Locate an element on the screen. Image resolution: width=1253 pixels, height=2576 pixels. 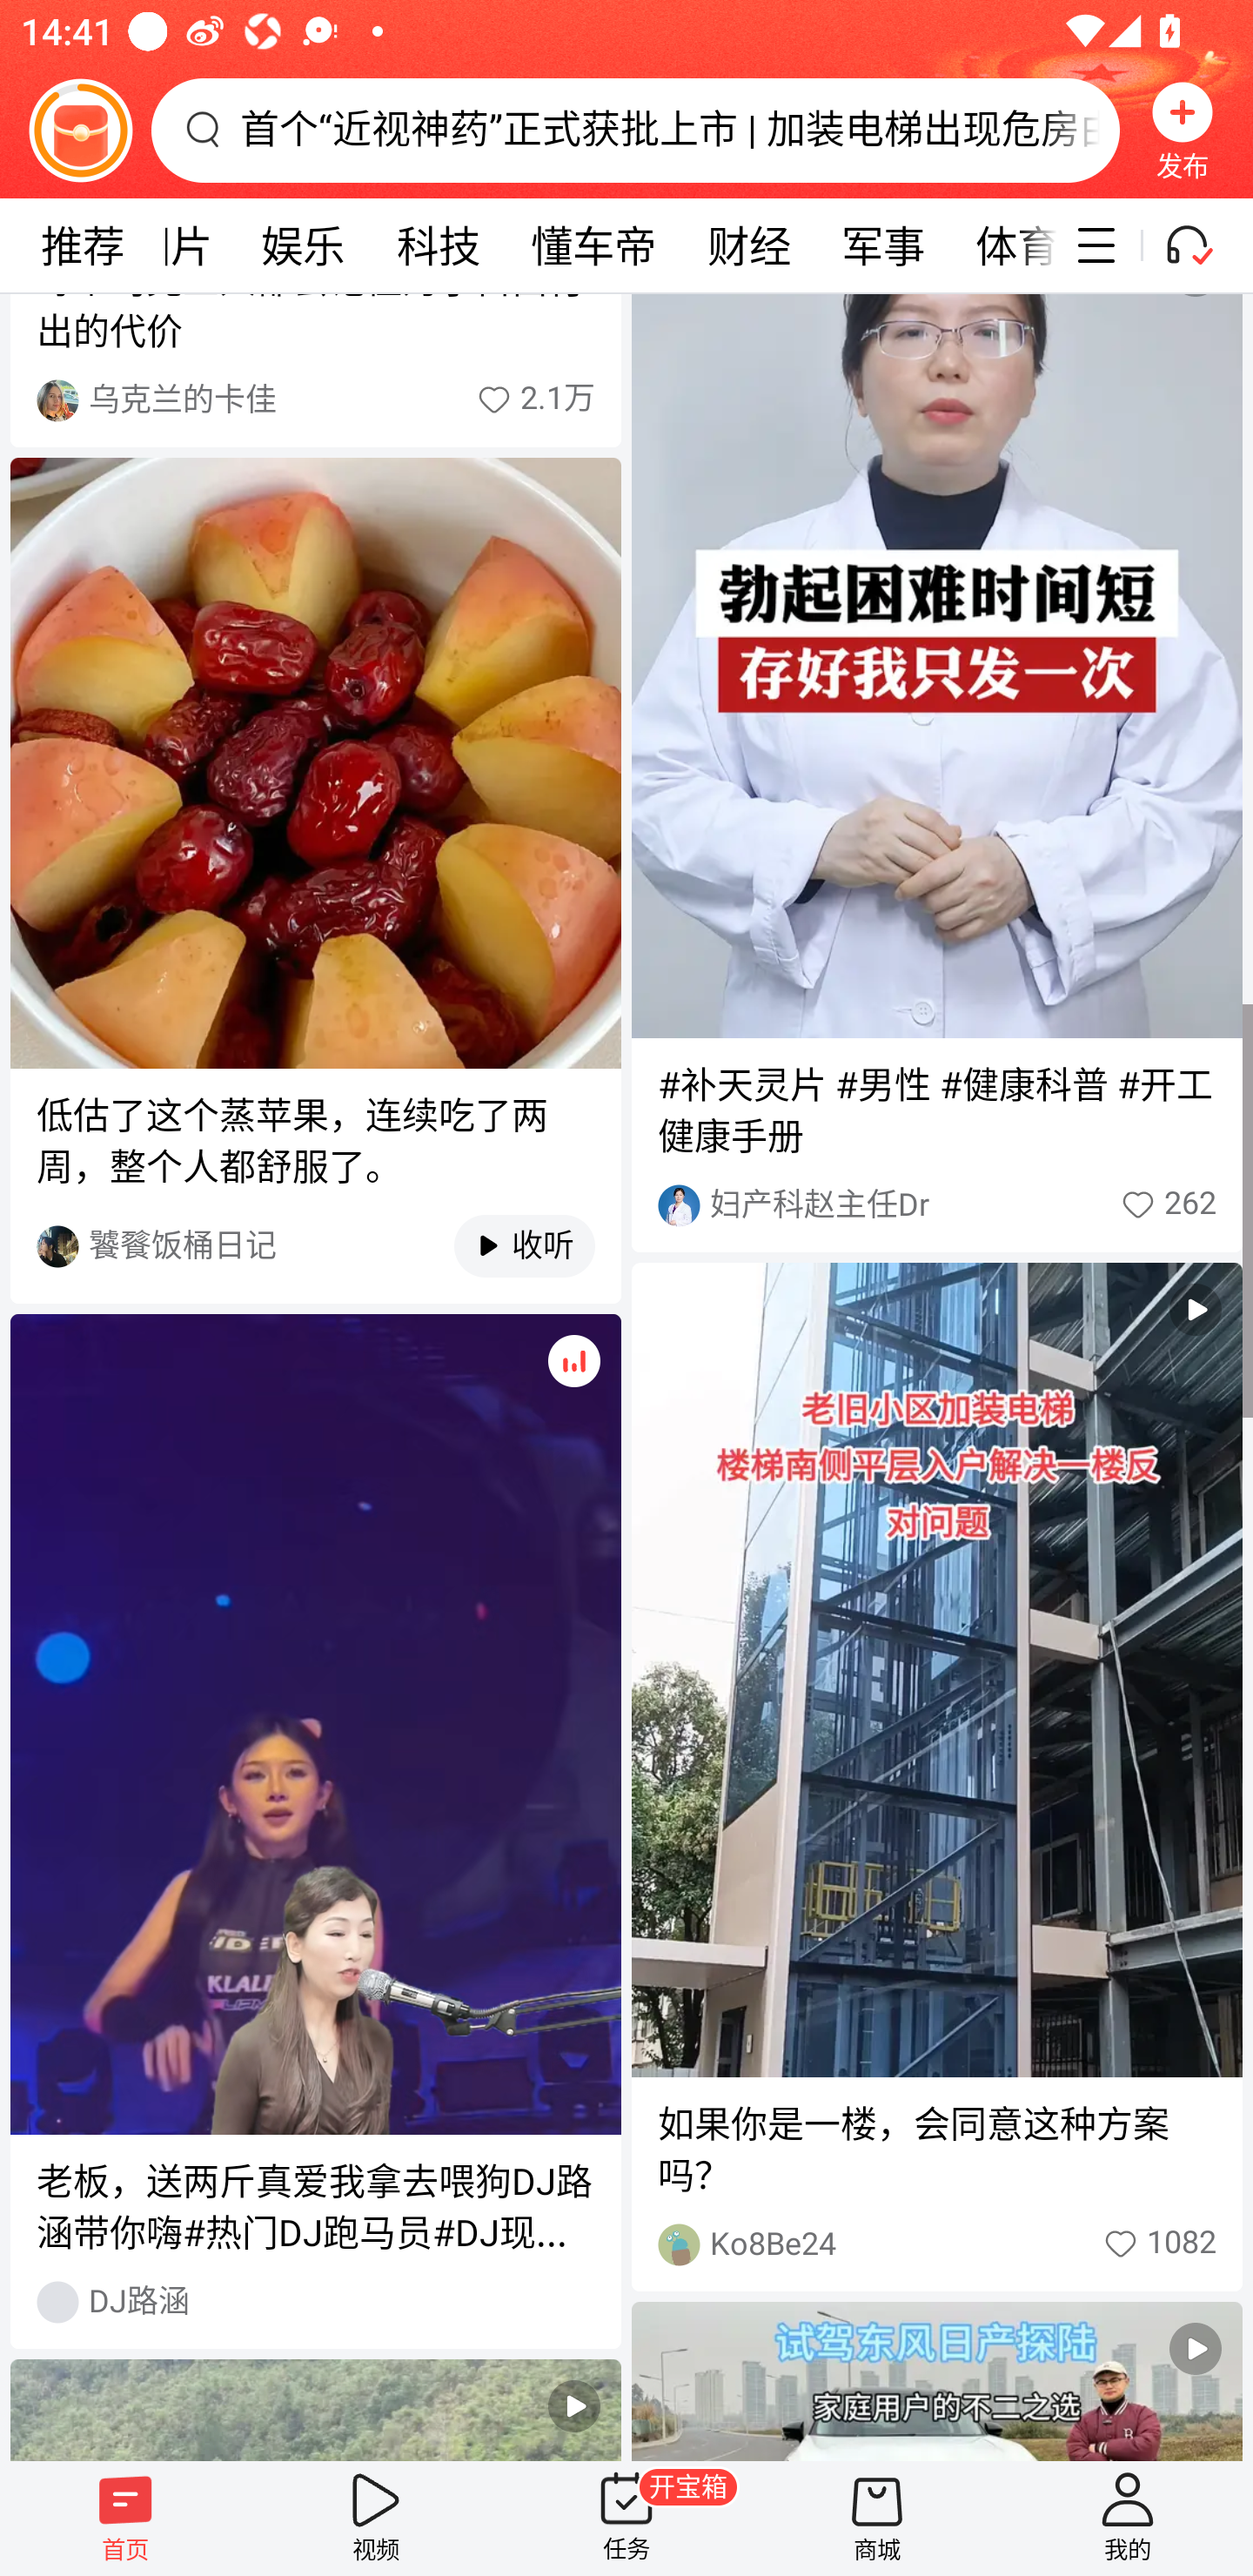
商城 is located at coordinates (877, 2518).